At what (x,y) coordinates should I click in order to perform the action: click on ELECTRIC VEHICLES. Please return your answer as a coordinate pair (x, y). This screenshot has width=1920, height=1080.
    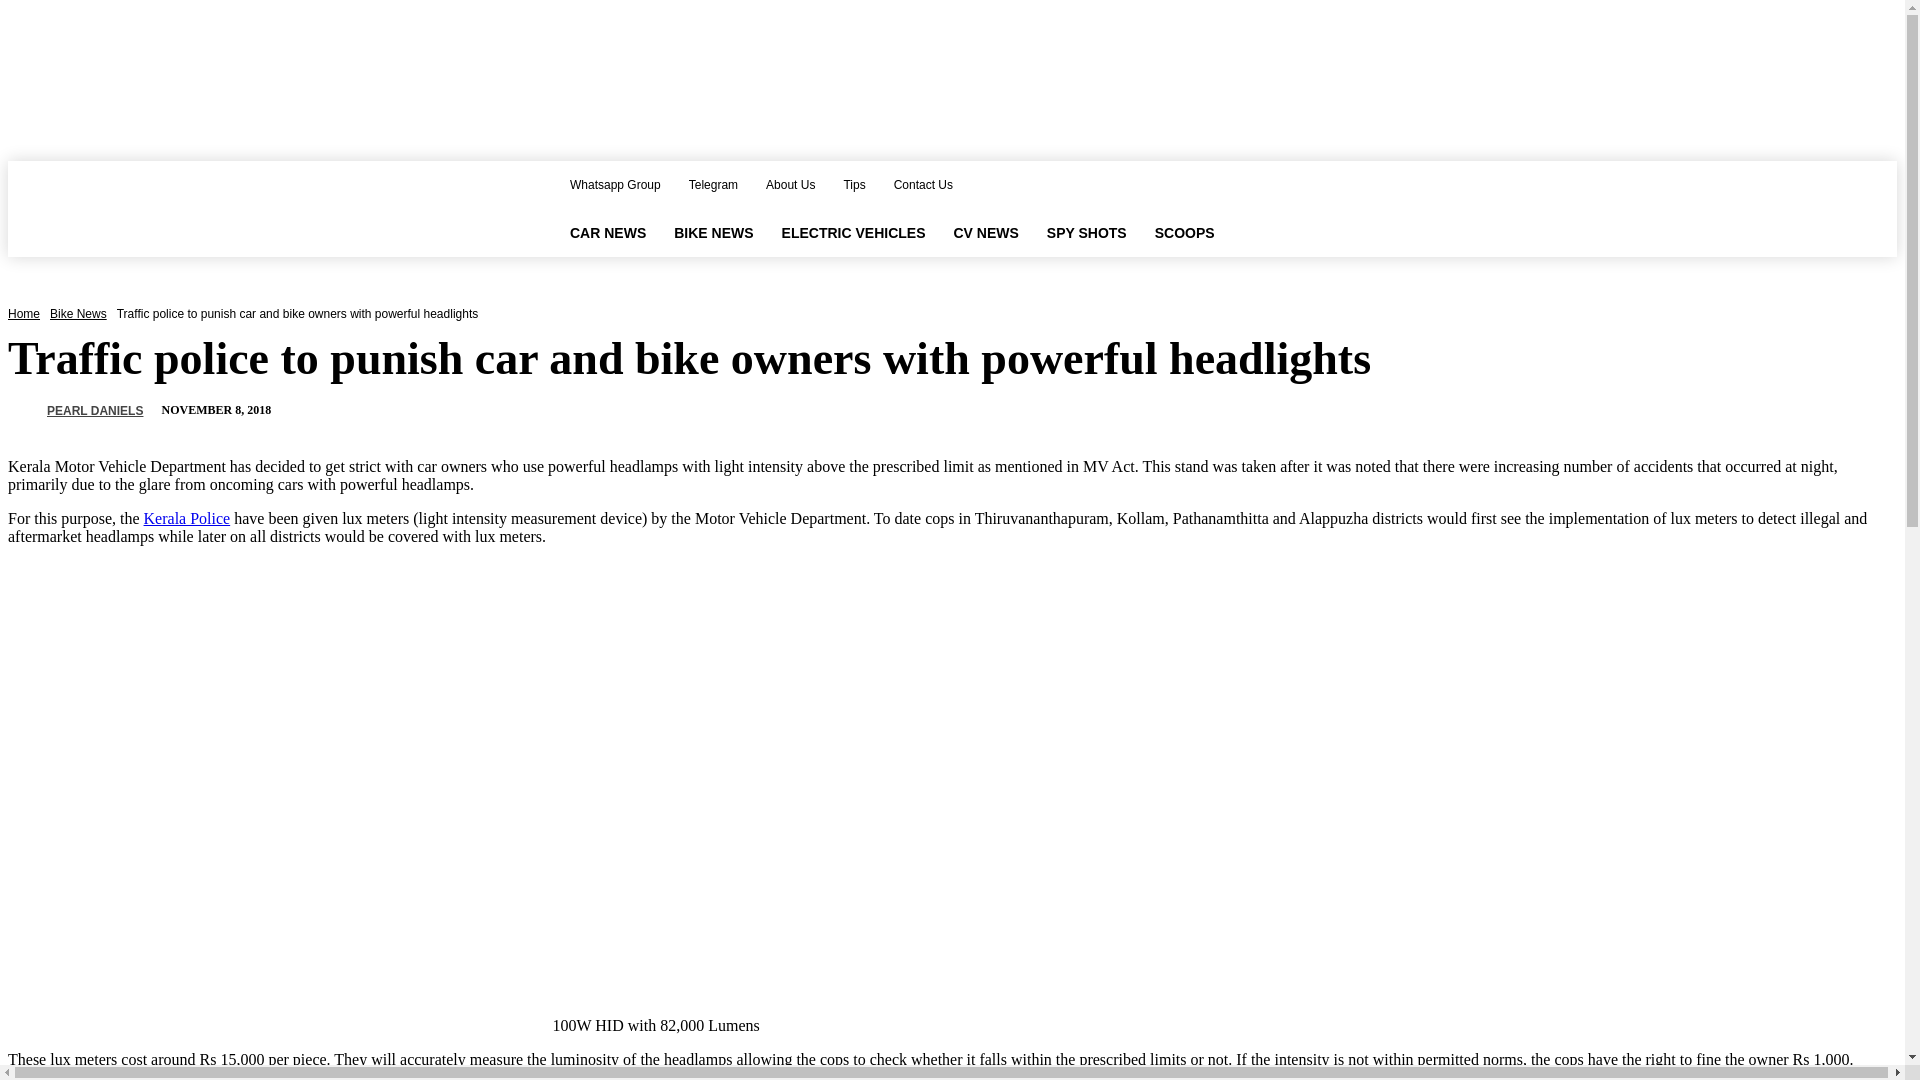
    Looking at the image, I should click on (854, 233).